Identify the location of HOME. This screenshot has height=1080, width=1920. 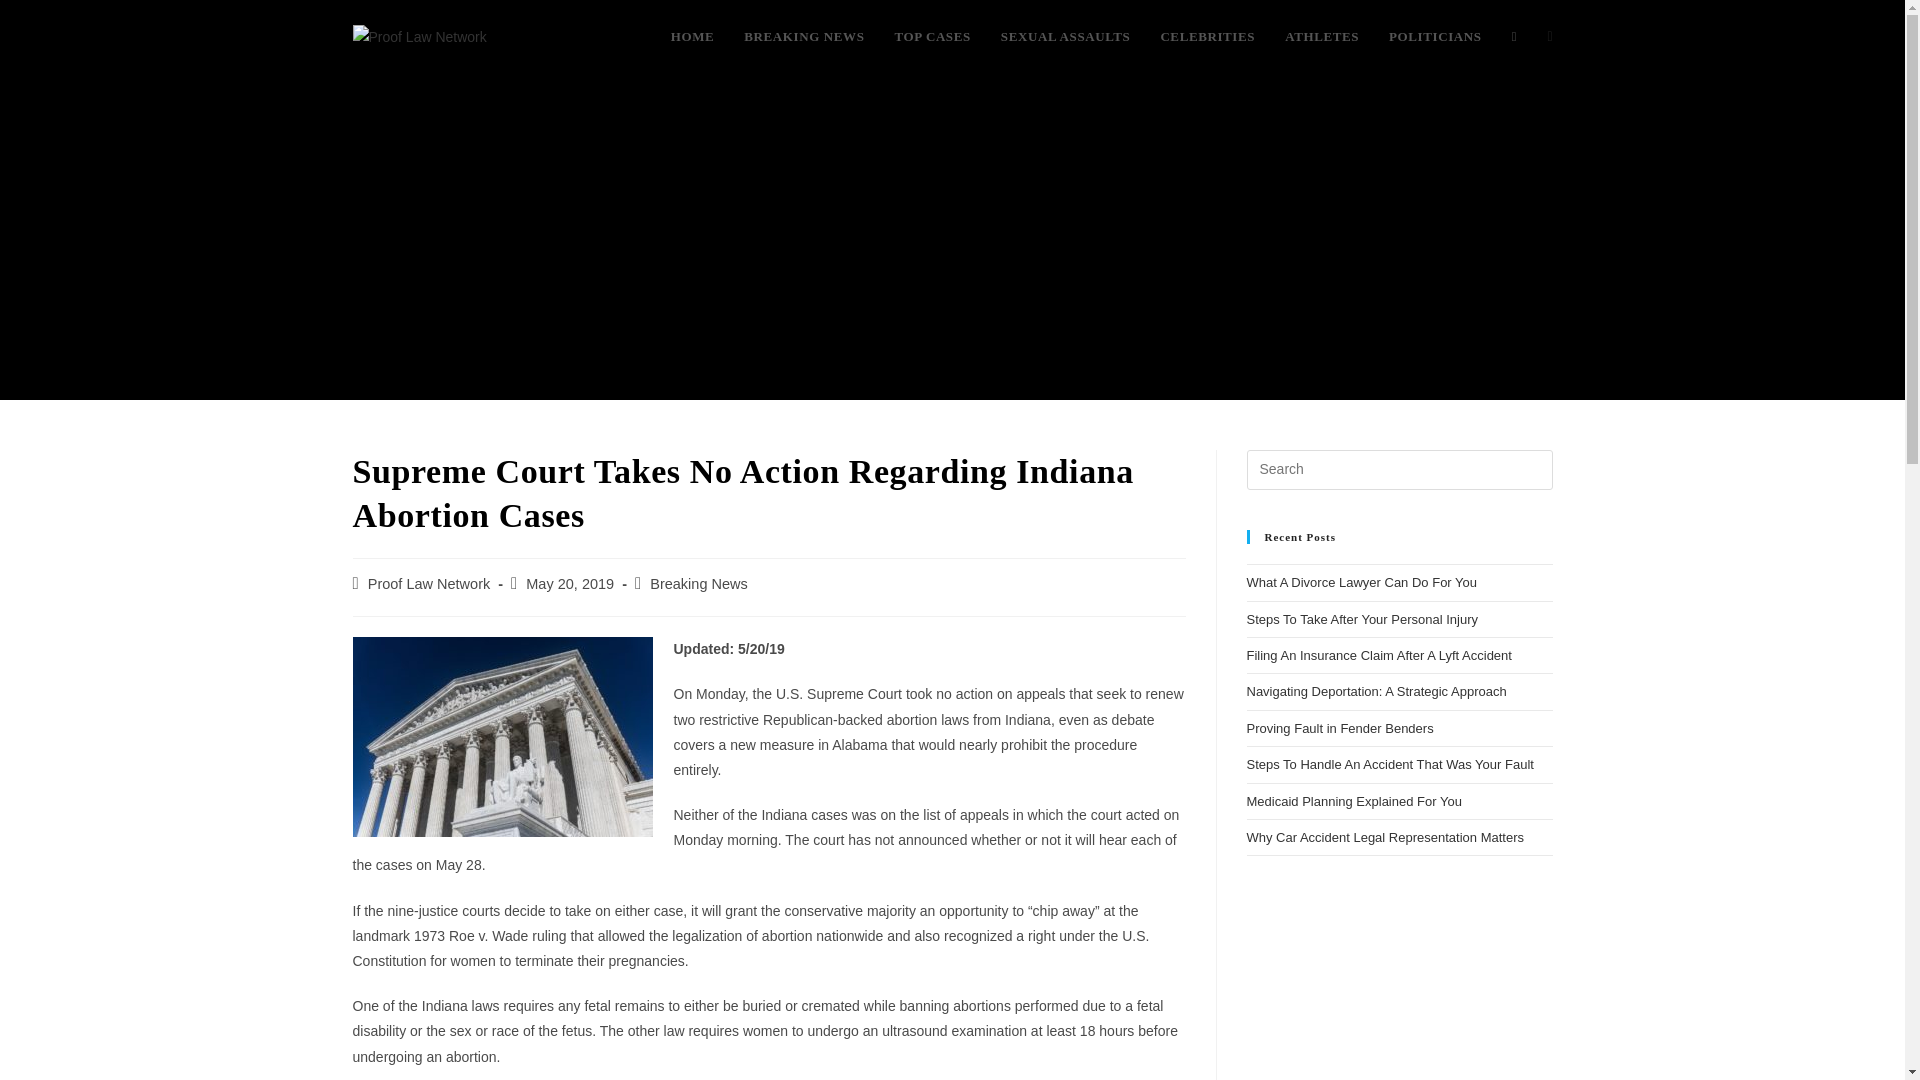
(692, 37).